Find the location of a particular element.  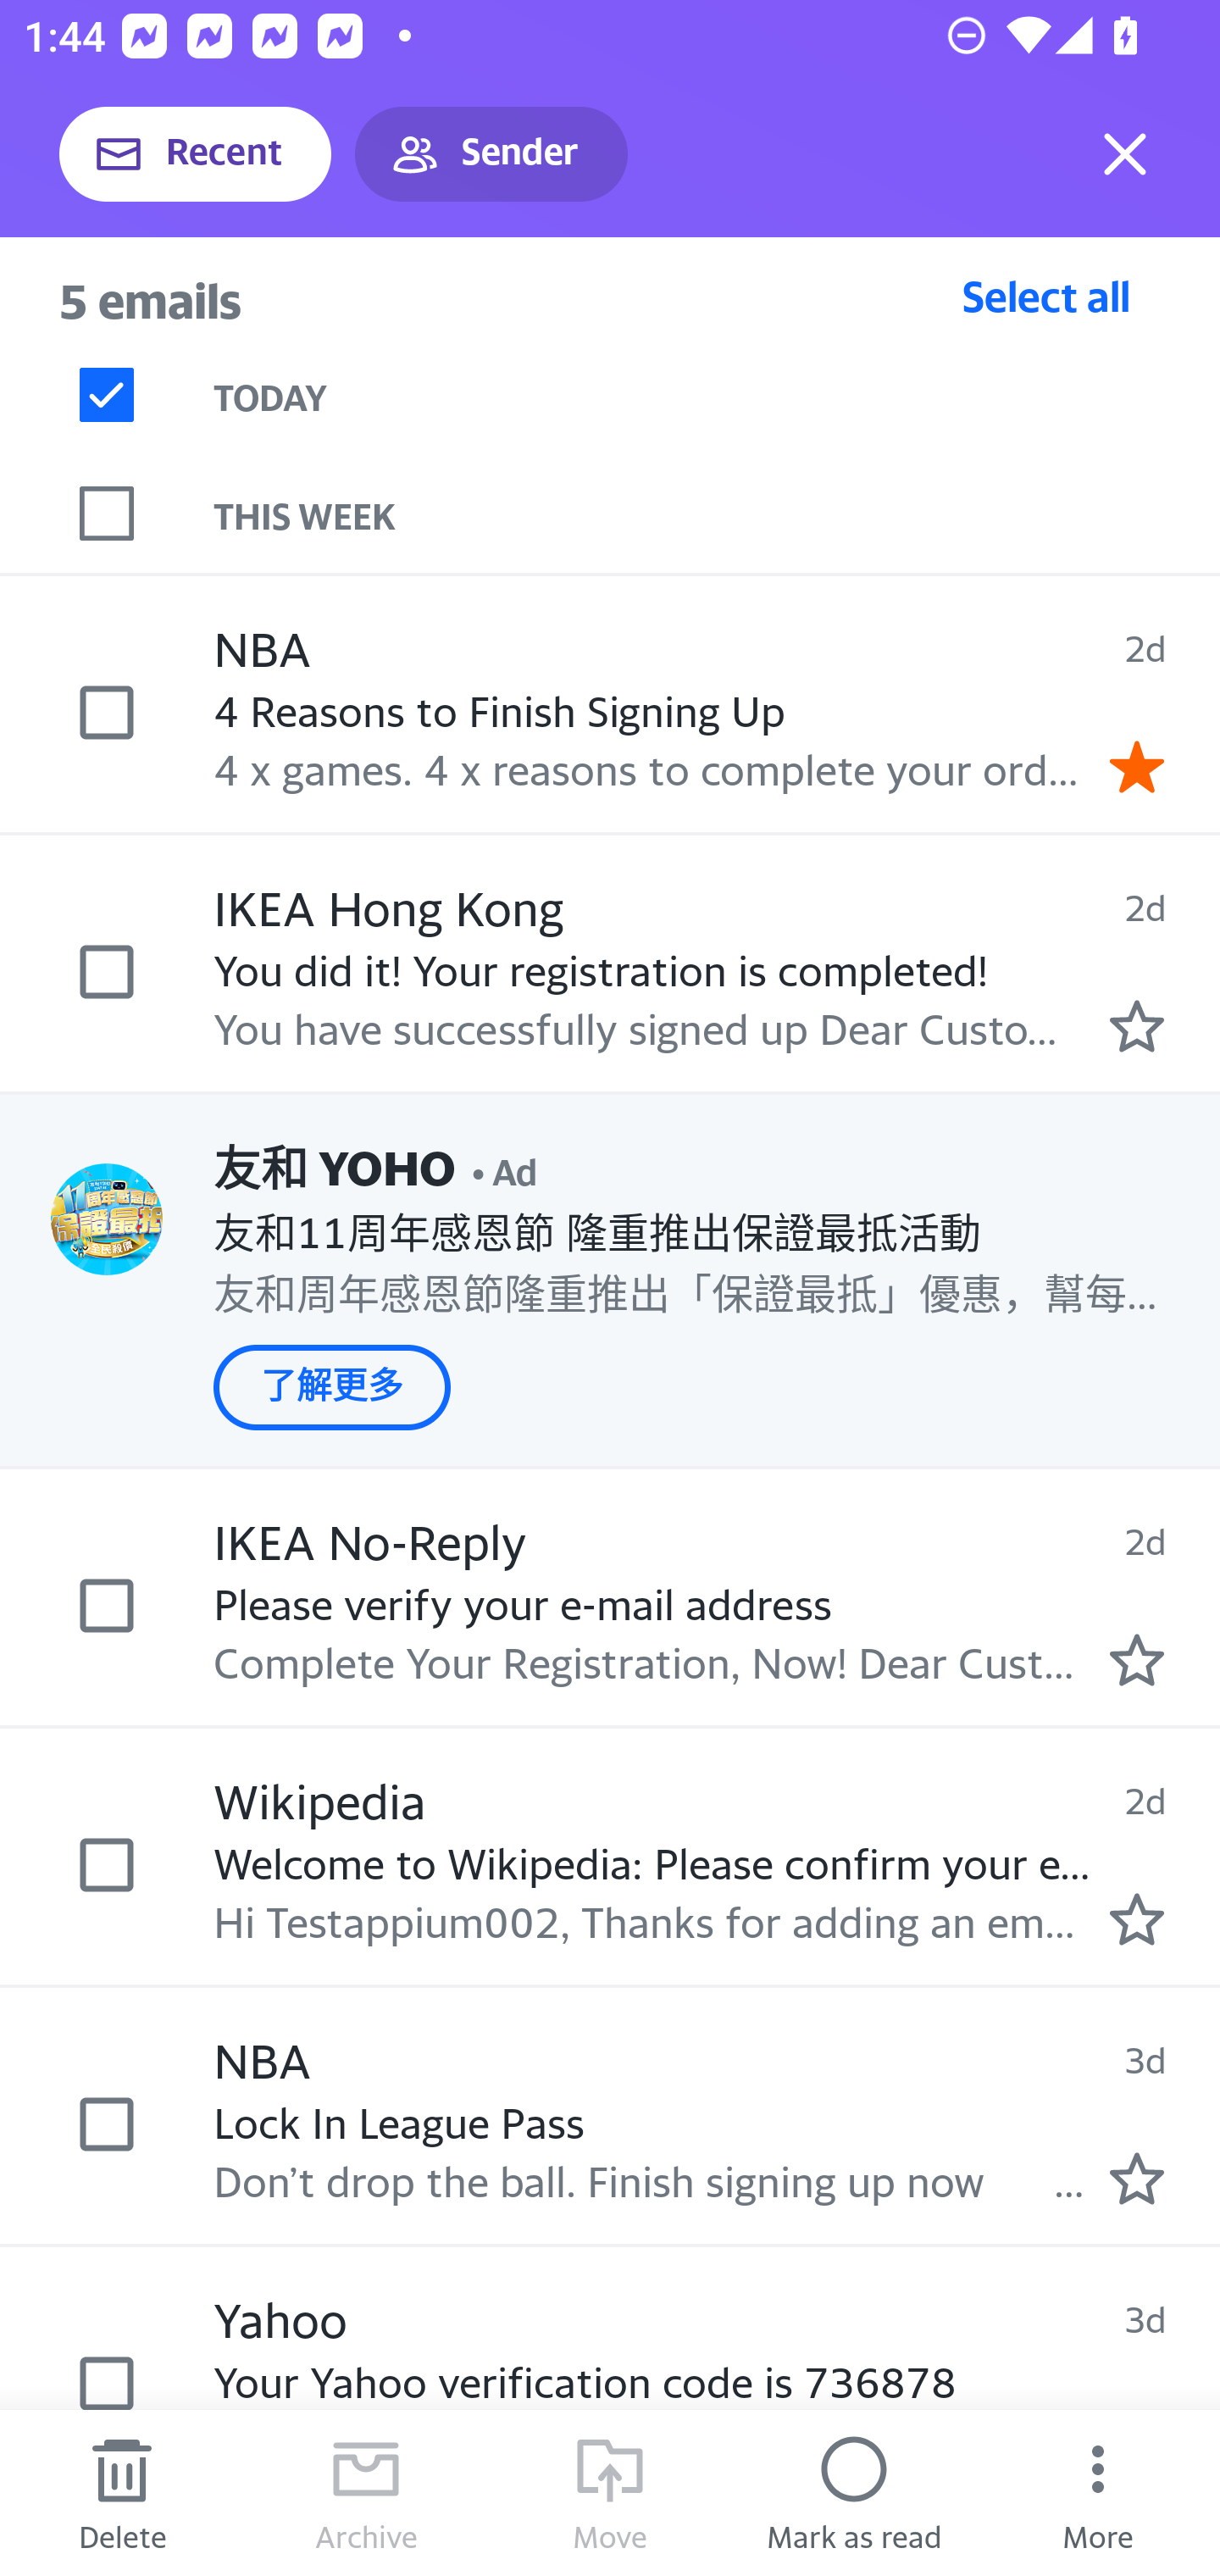

More is located at coordinates (1098, 2493).